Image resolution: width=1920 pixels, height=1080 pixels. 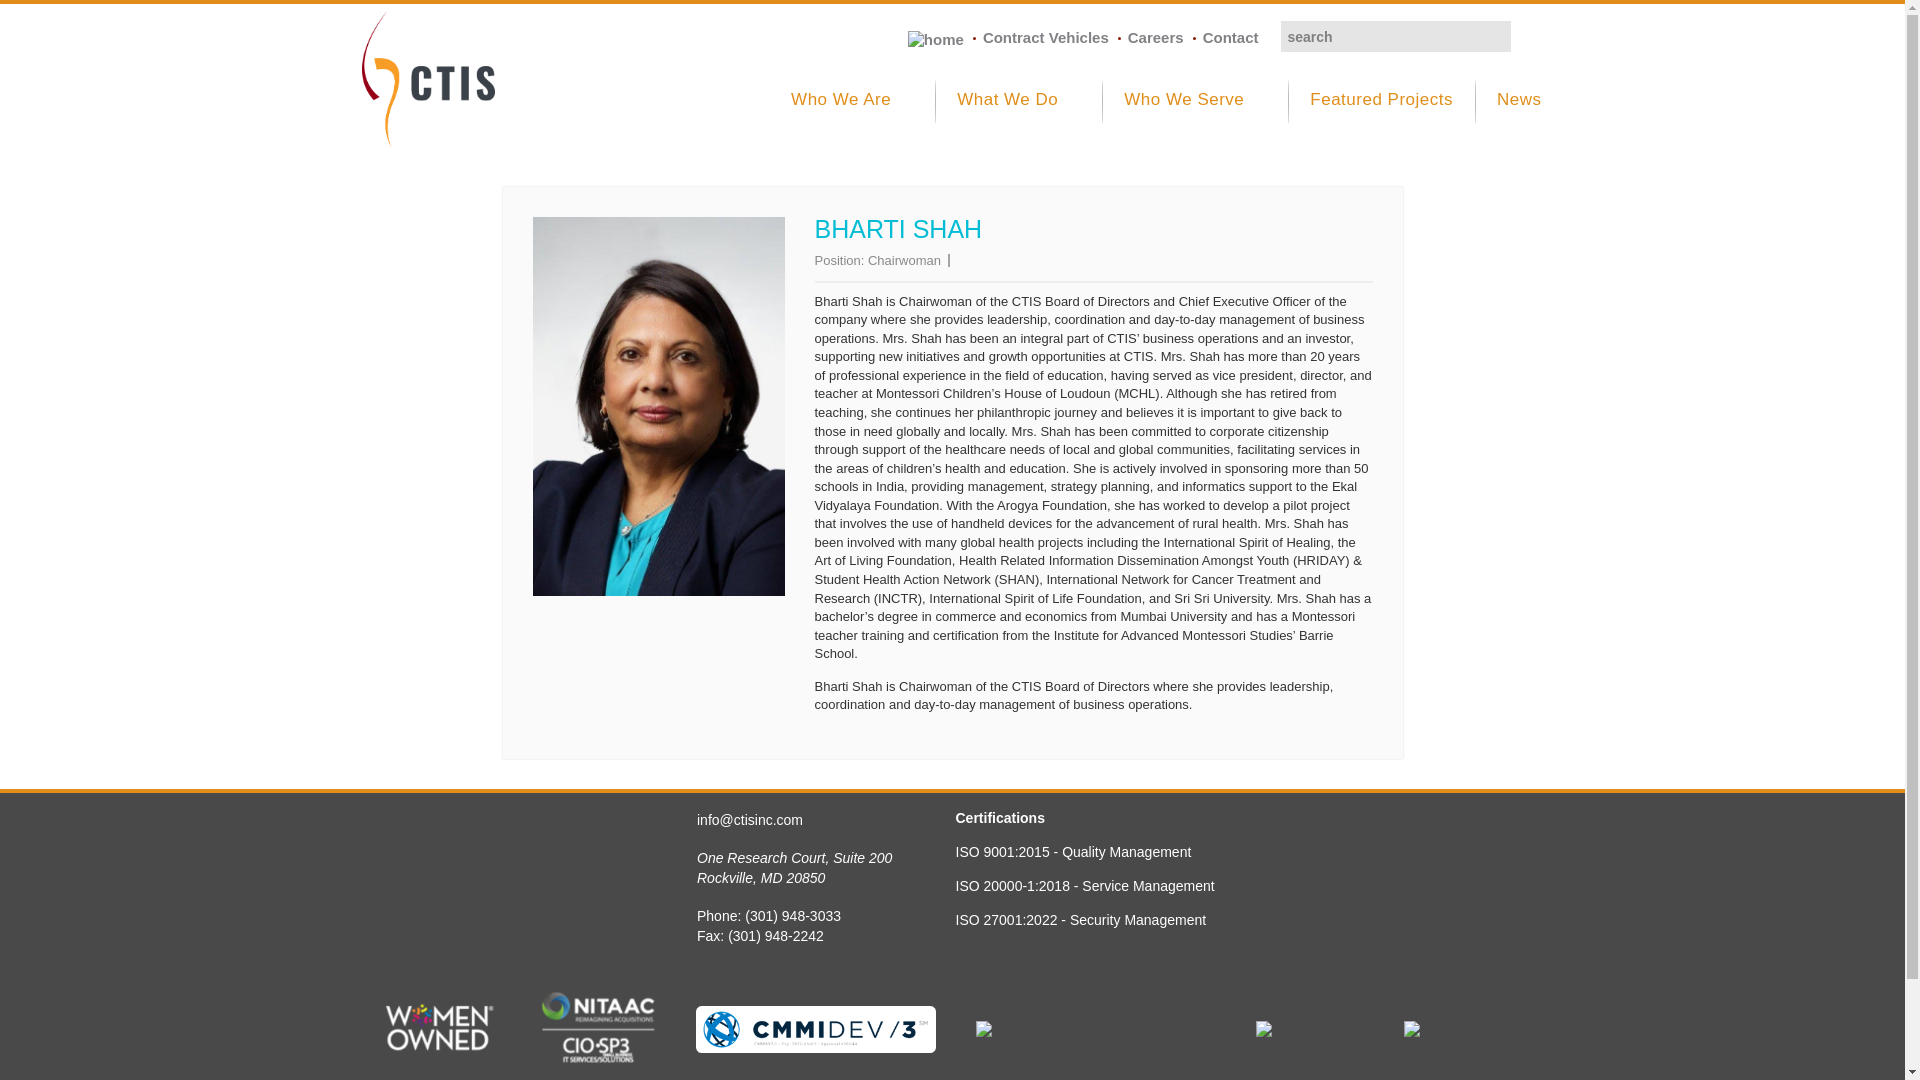 What do you see at coordinates (1156, 38) in the screenshot?
I see `Careers` at bounding box center [1156, 38].